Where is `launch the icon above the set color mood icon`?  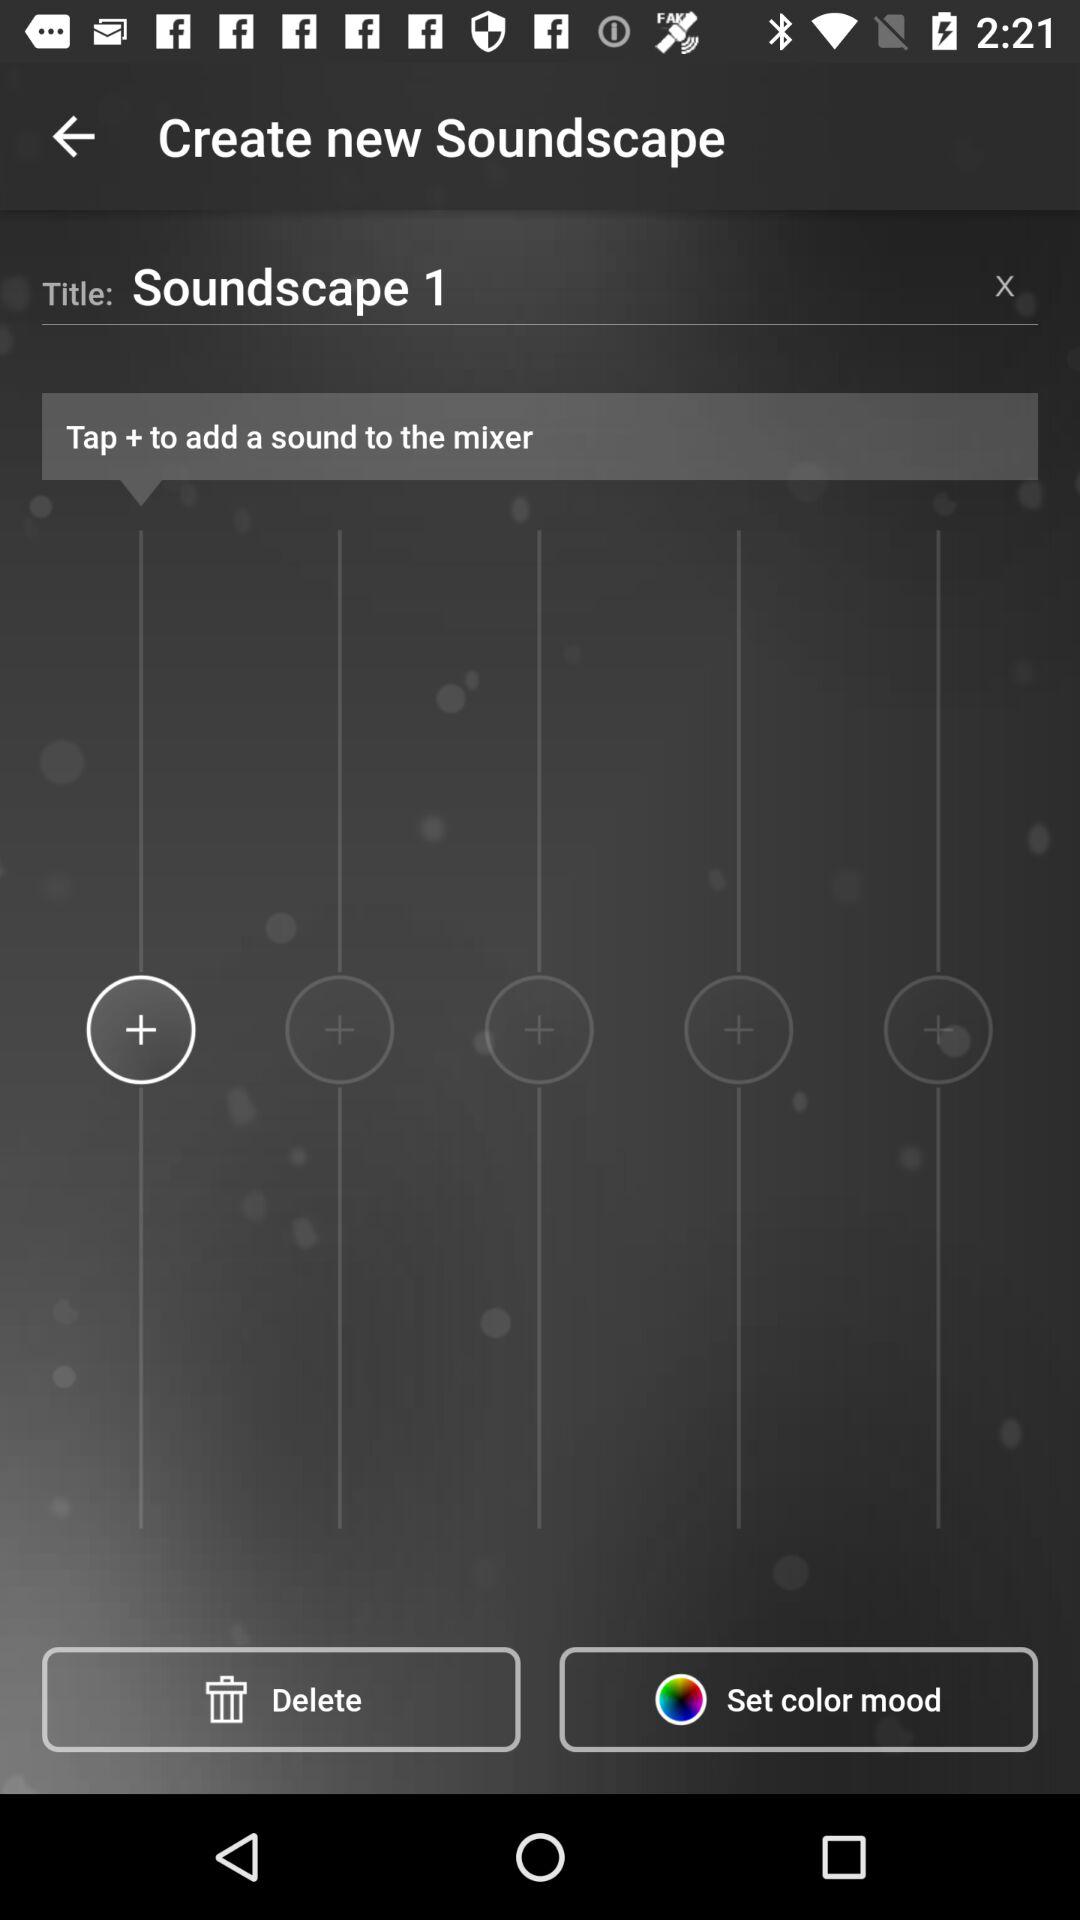 launch the icon above the set color mood icon is located at coordinates (738, 1029).